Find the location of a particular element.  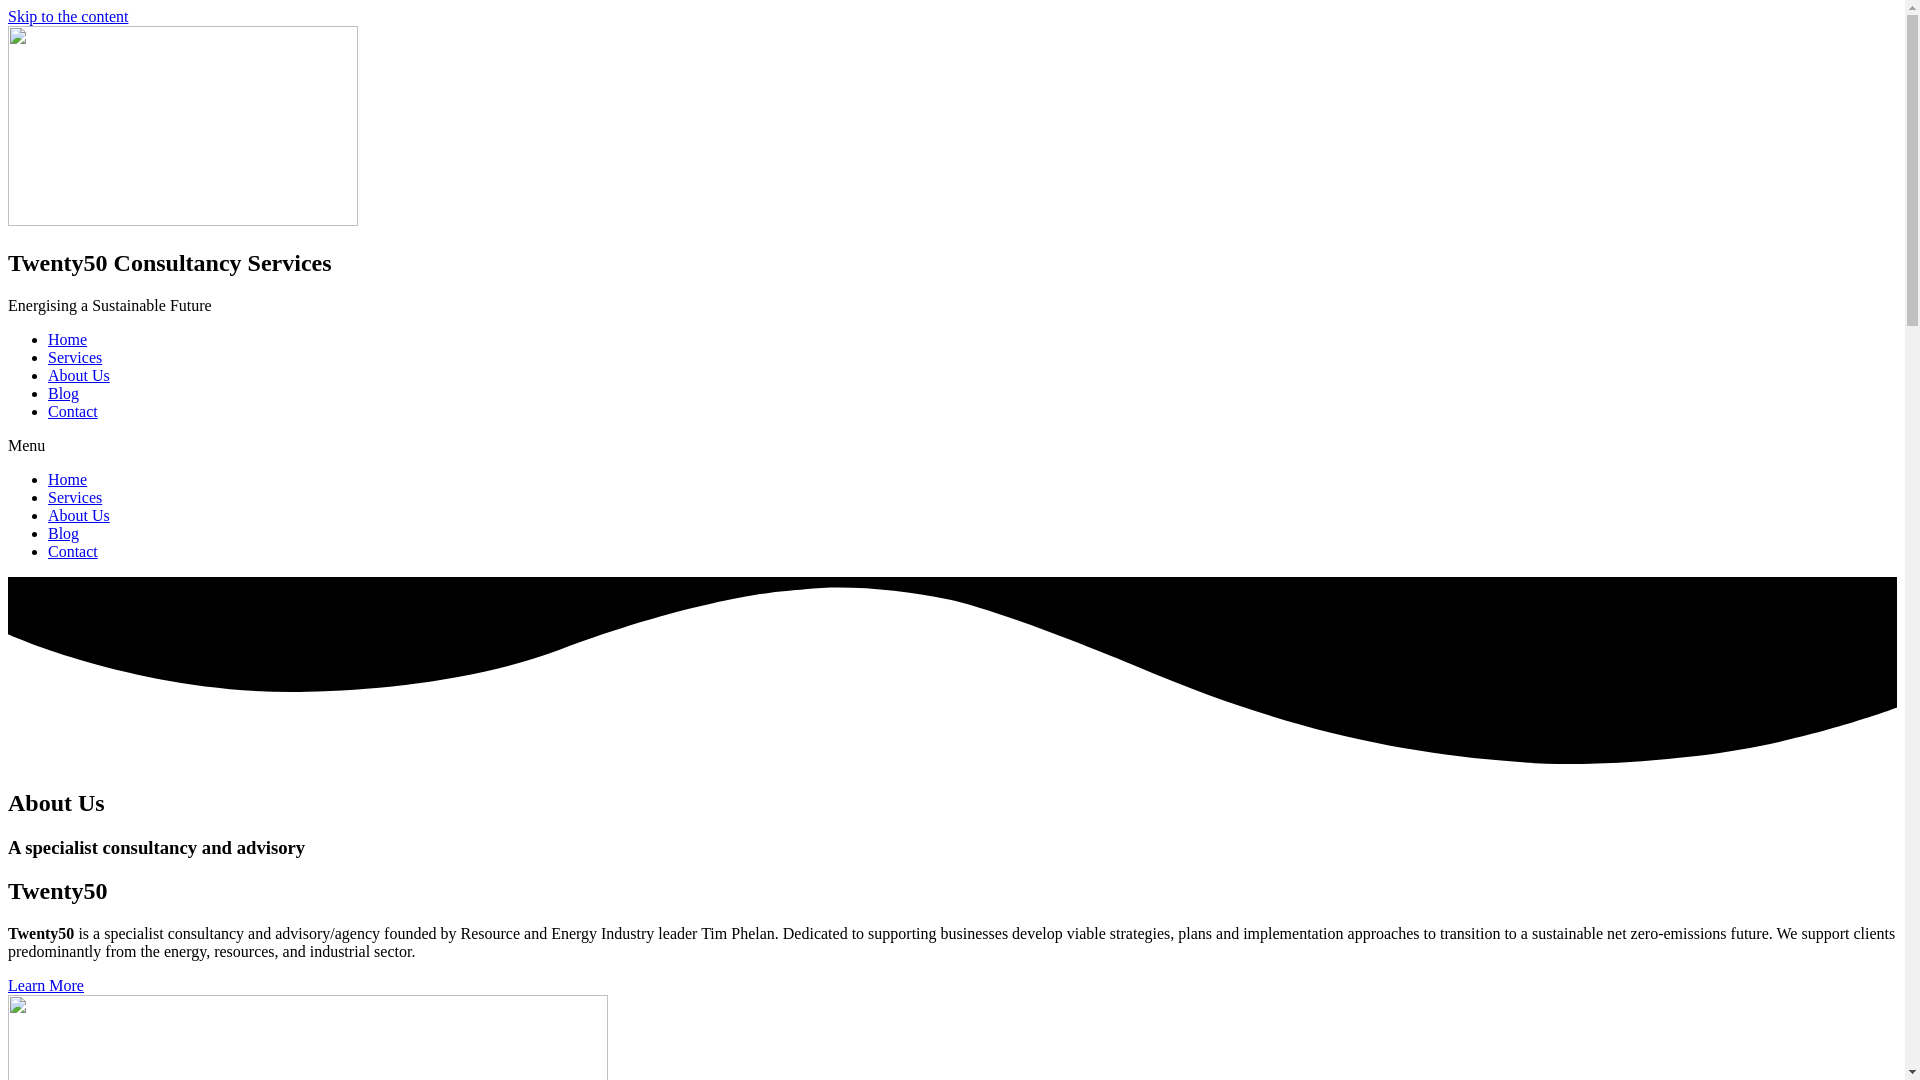

Services is located at coordinates (75, 498).